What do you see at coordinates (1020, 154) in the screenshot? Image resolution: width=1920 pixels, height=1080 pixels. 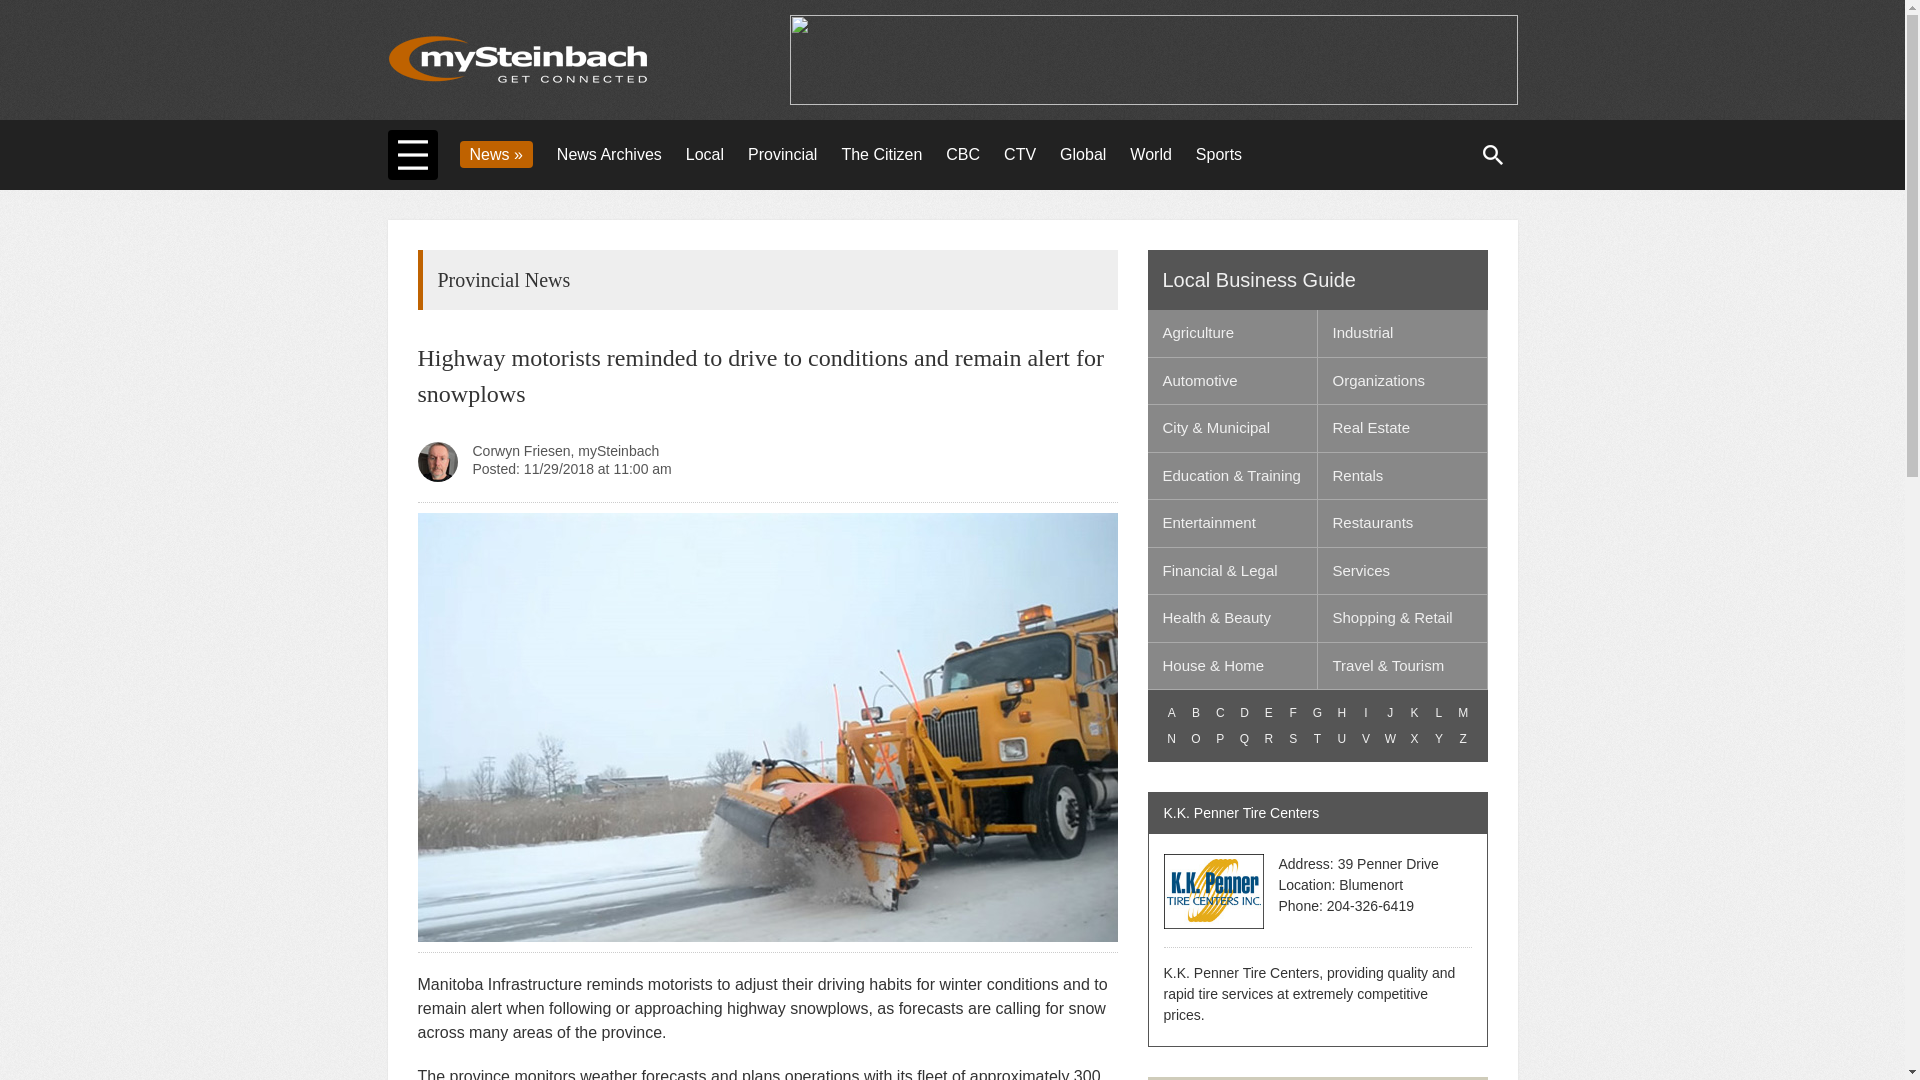 I see `CTV` at bounding box center [1020, 154].